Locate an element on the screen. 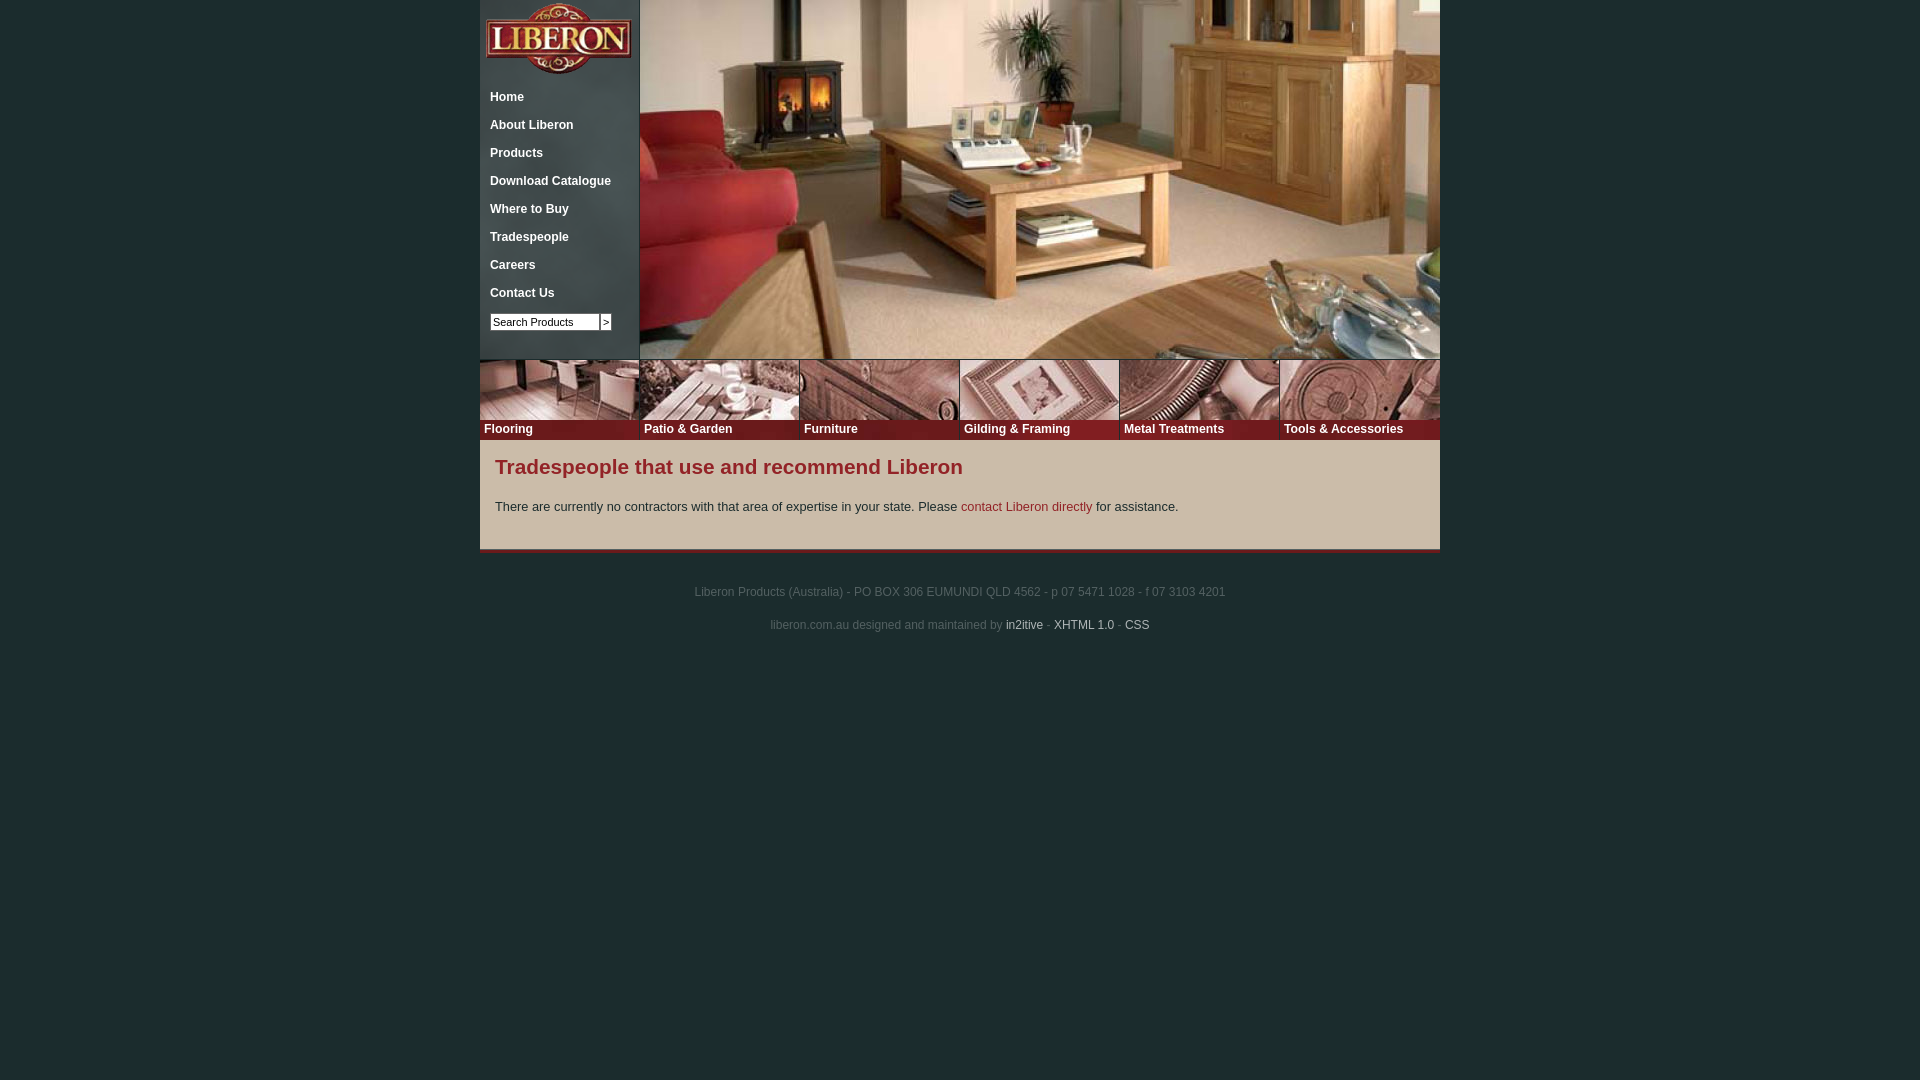 This screenshot has width=1920, height=1080. Gilding & Framing is located at coordinates (1017, 429).